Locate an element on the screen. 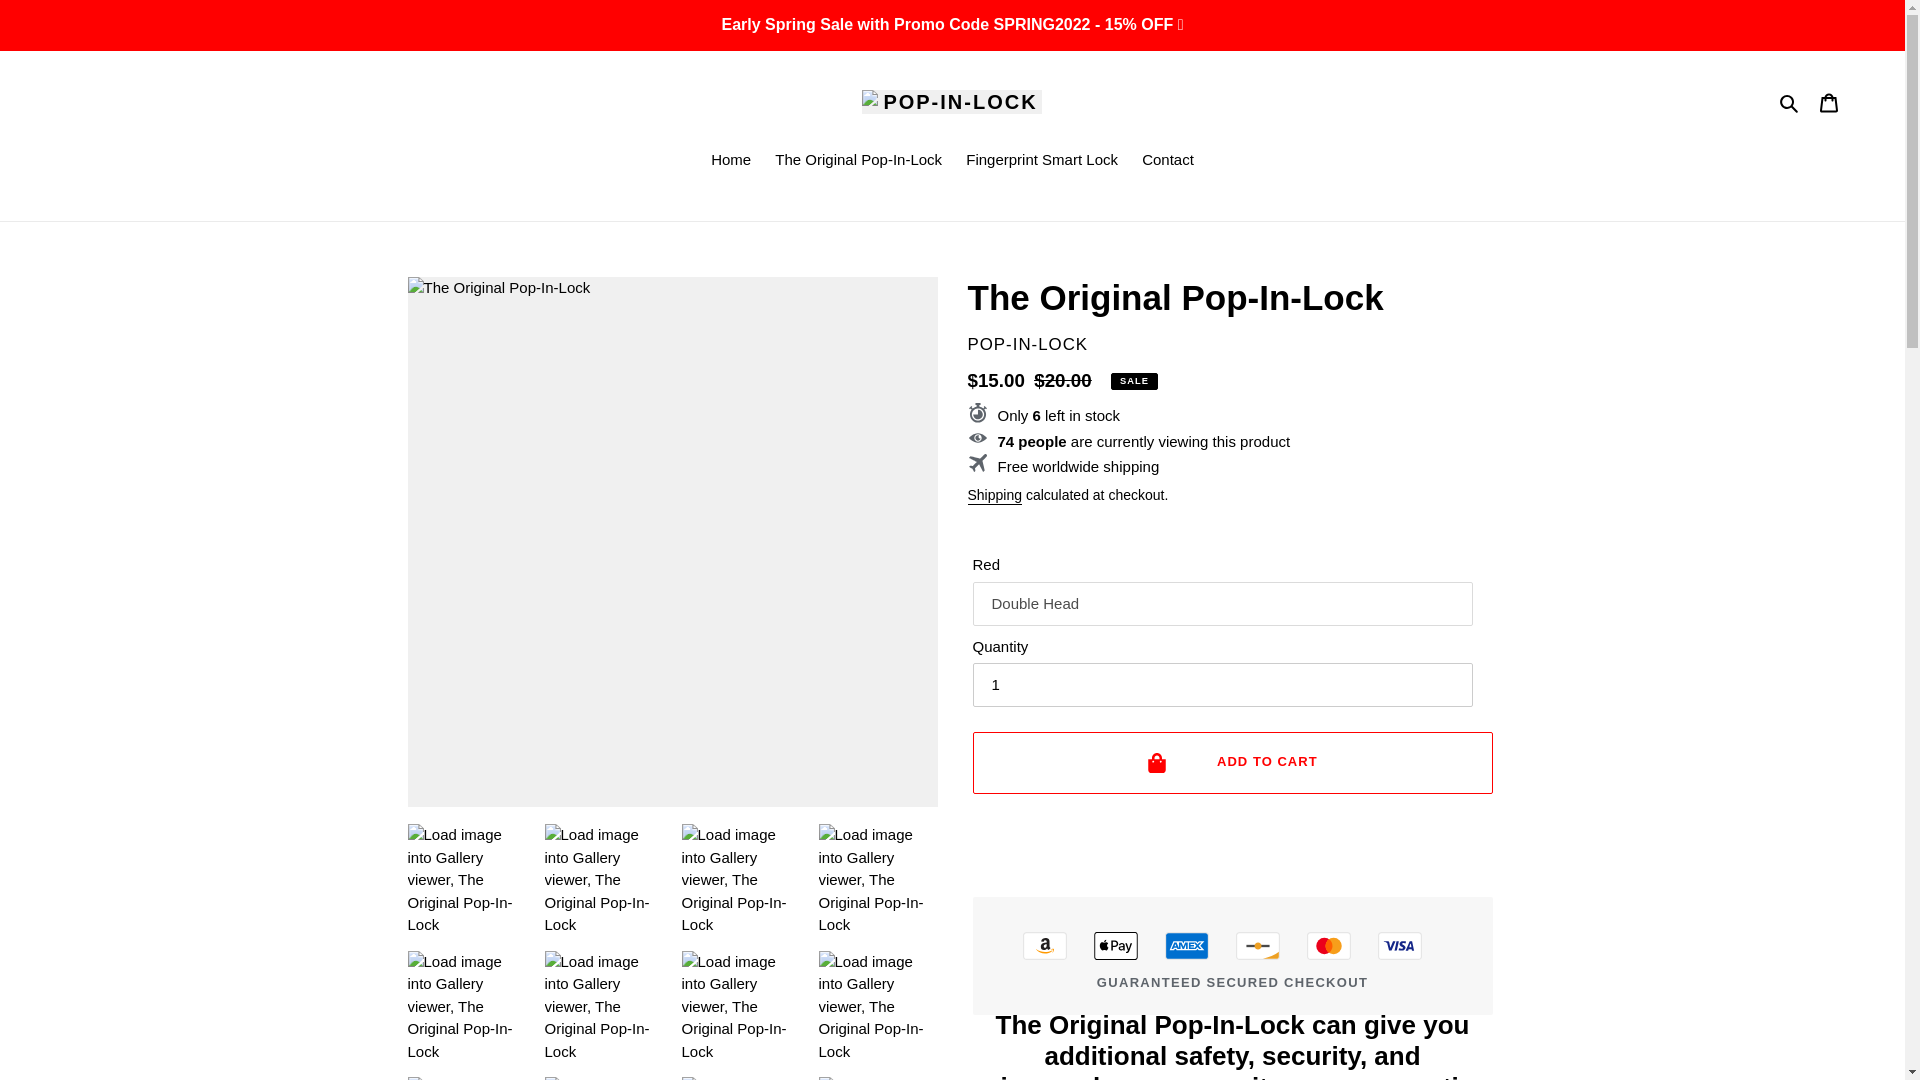 Image resolution: width=1920 pixels, height=1080 pixels. 1 is located at coordinates (1222, 685).